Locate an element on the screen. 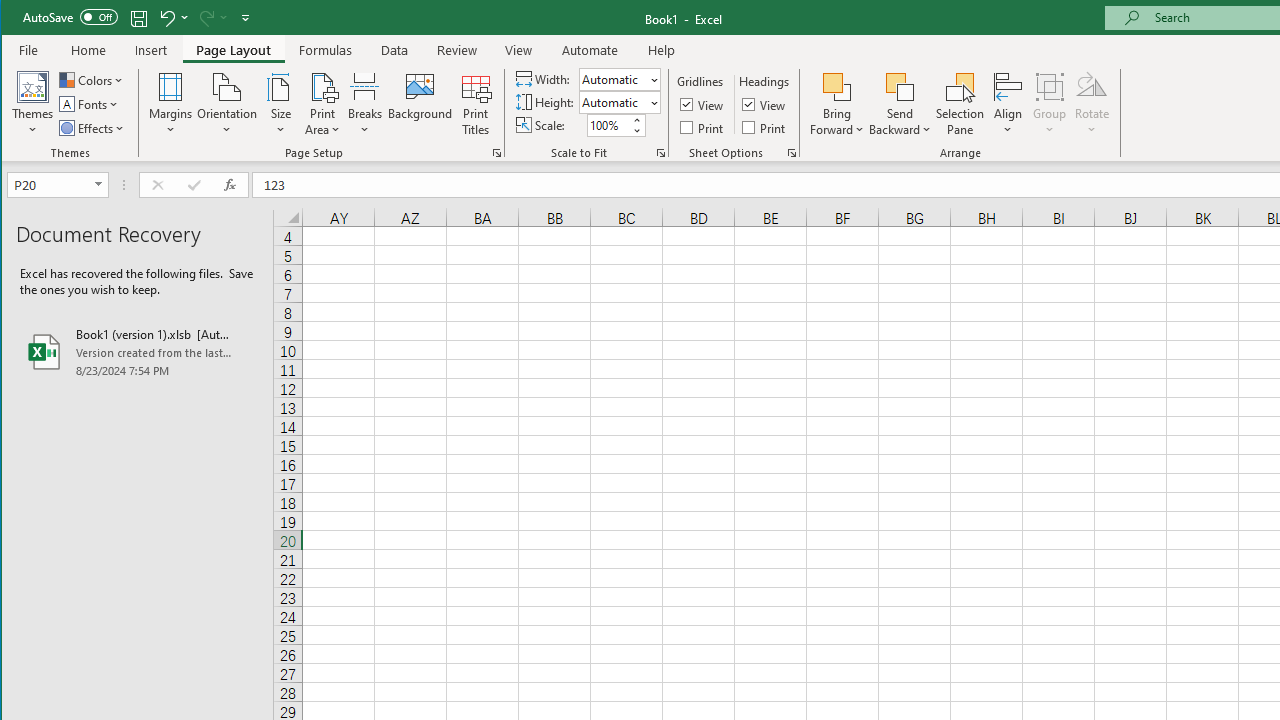 This screenshot has height=720, width=1280. Rotate is located at coordinates (1092, 104).